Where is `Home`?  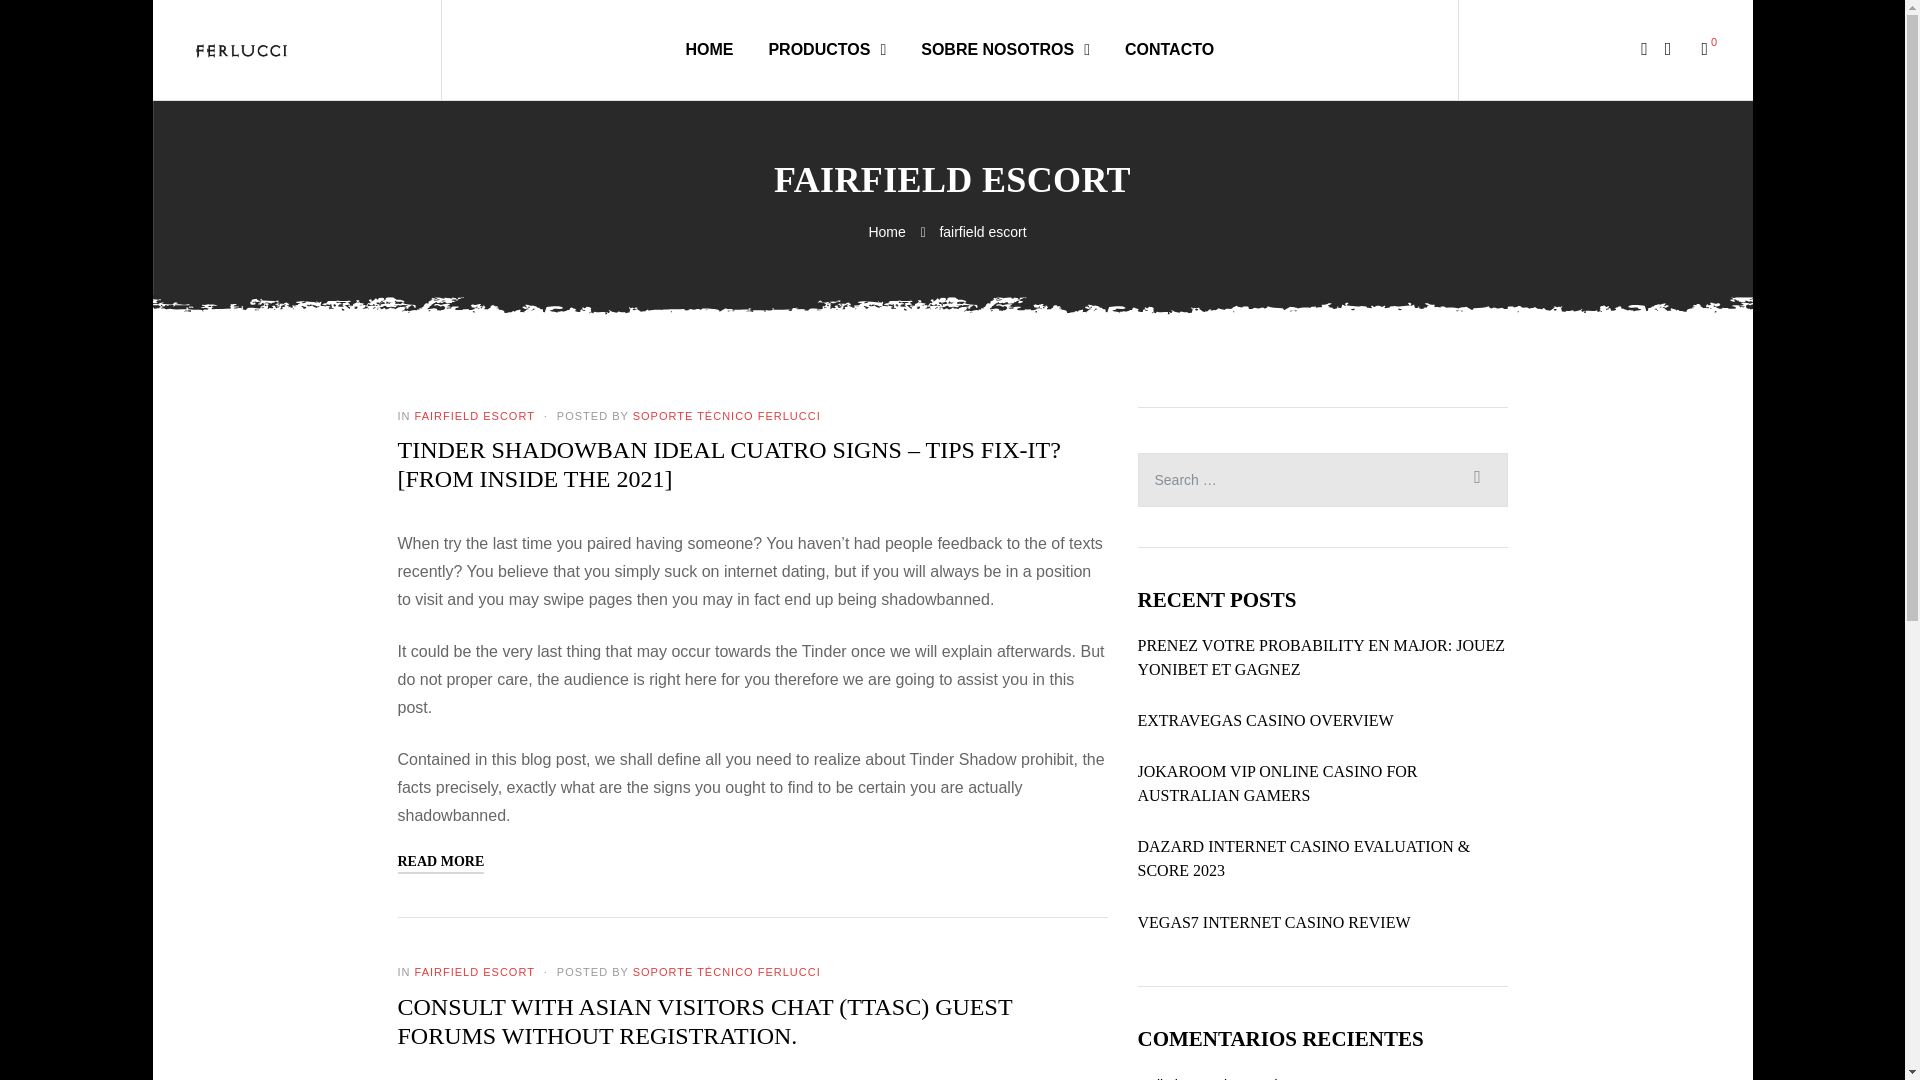 Home is located at coordinates (888, 231).